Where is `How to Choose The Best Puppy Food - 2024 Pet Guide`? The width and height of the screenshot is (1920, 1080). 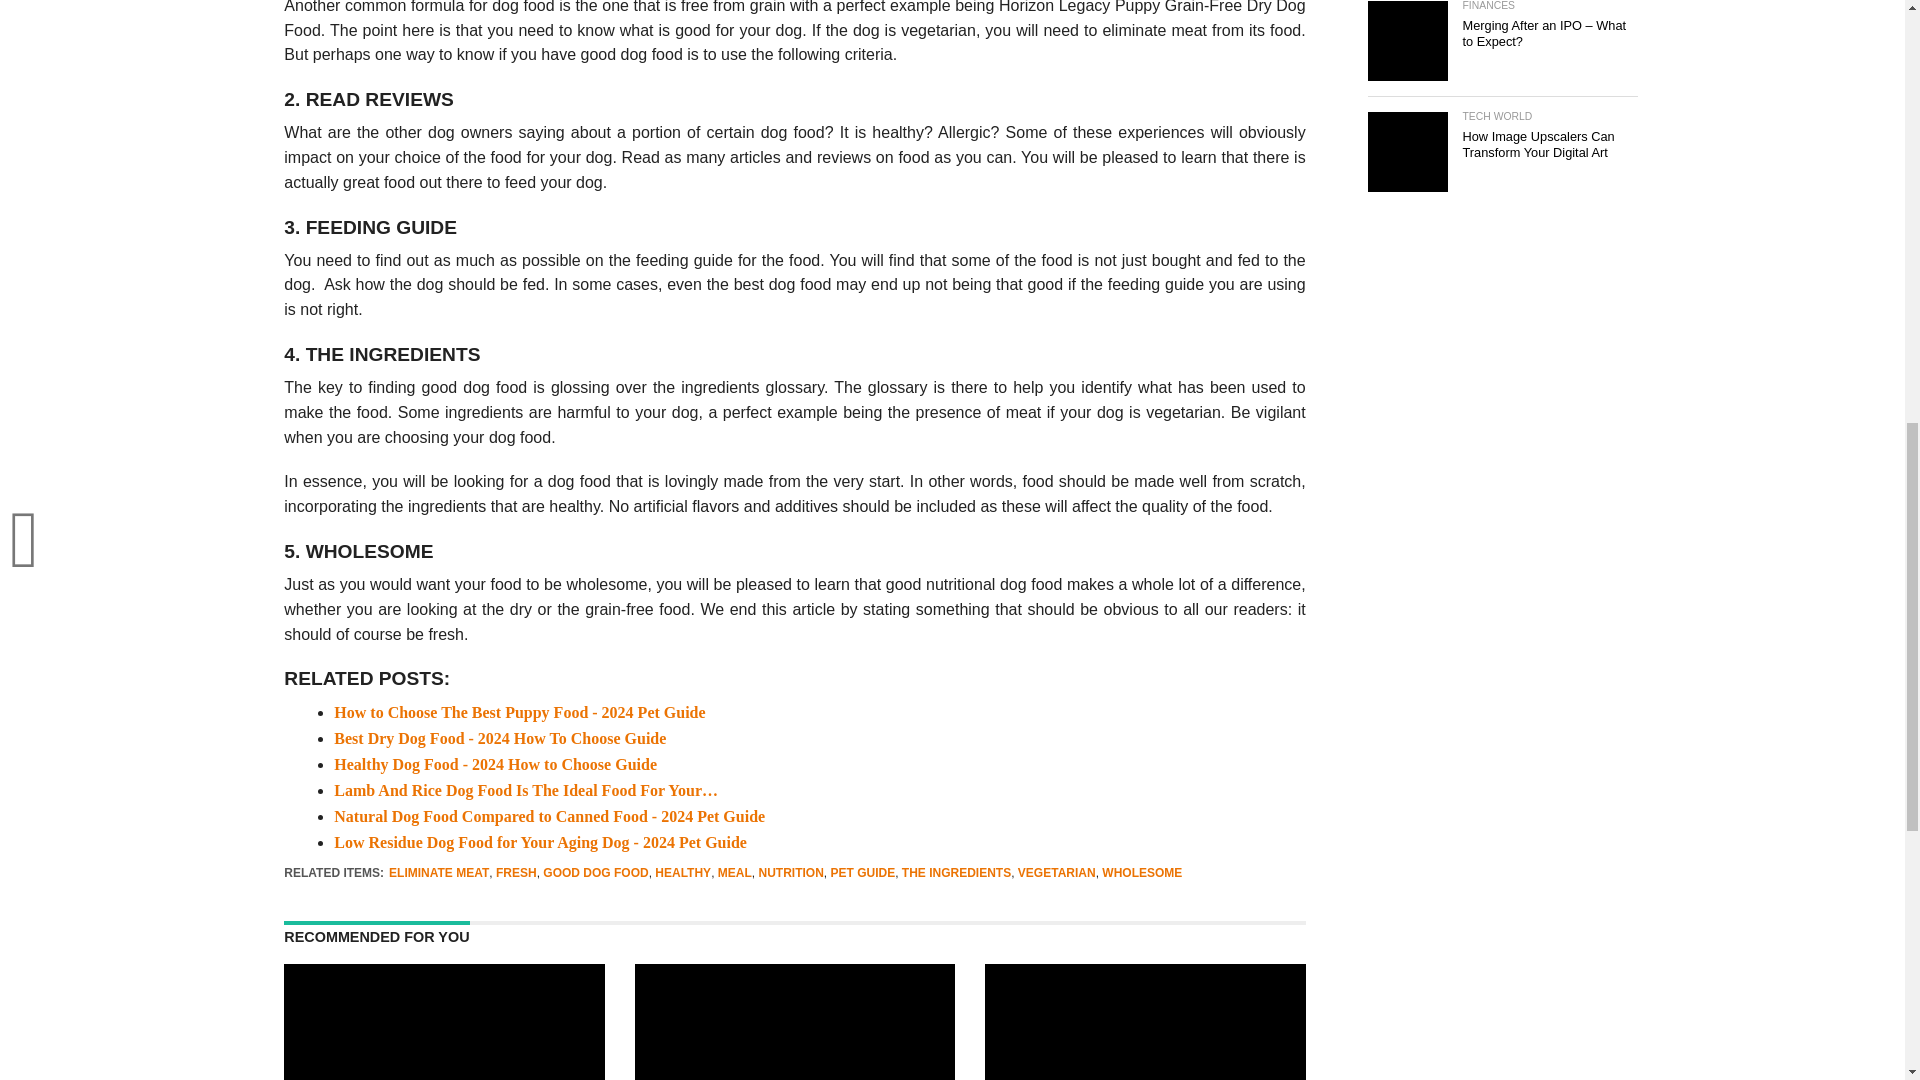 How to Choose The Best Puppy Food - 2024 Pet Guide is located at coordinates (519, 712).